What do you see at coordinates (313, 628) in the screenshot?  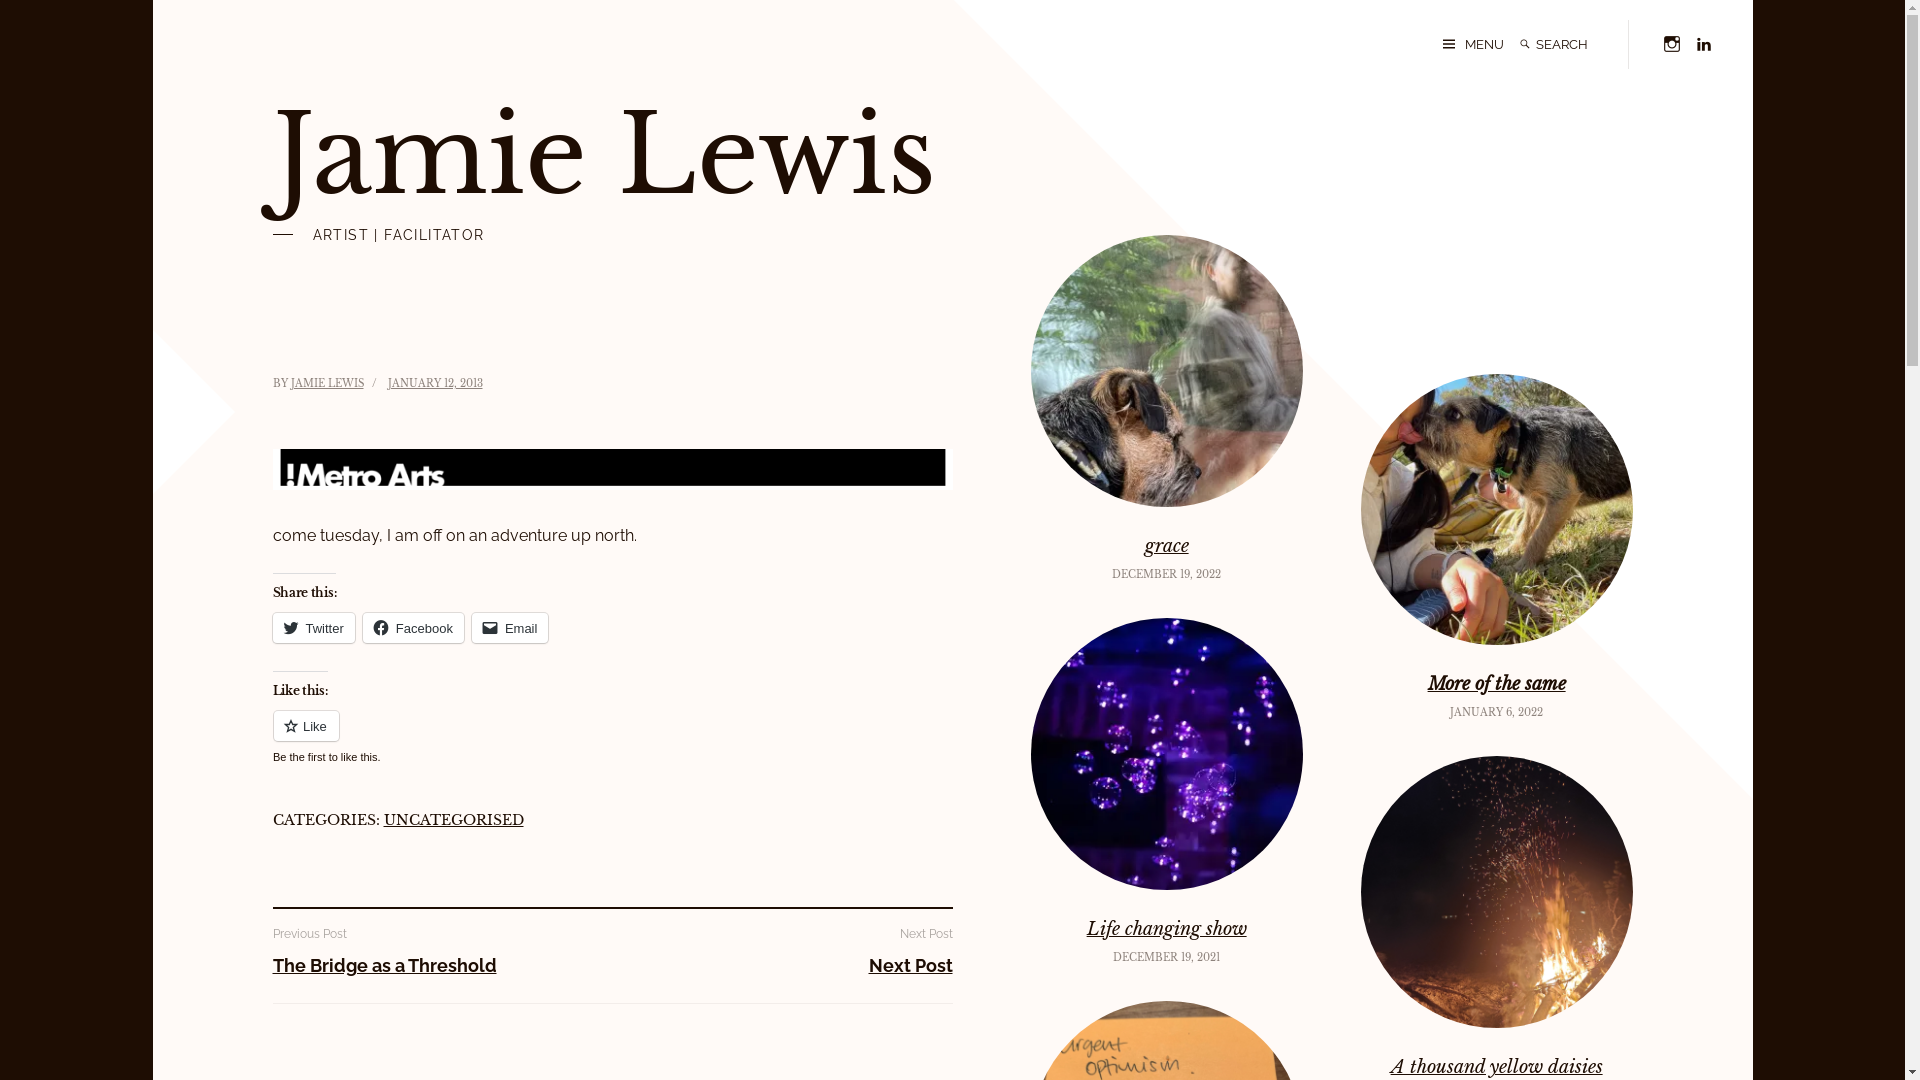 I see `Twitter` at bounding box center [313, 628].